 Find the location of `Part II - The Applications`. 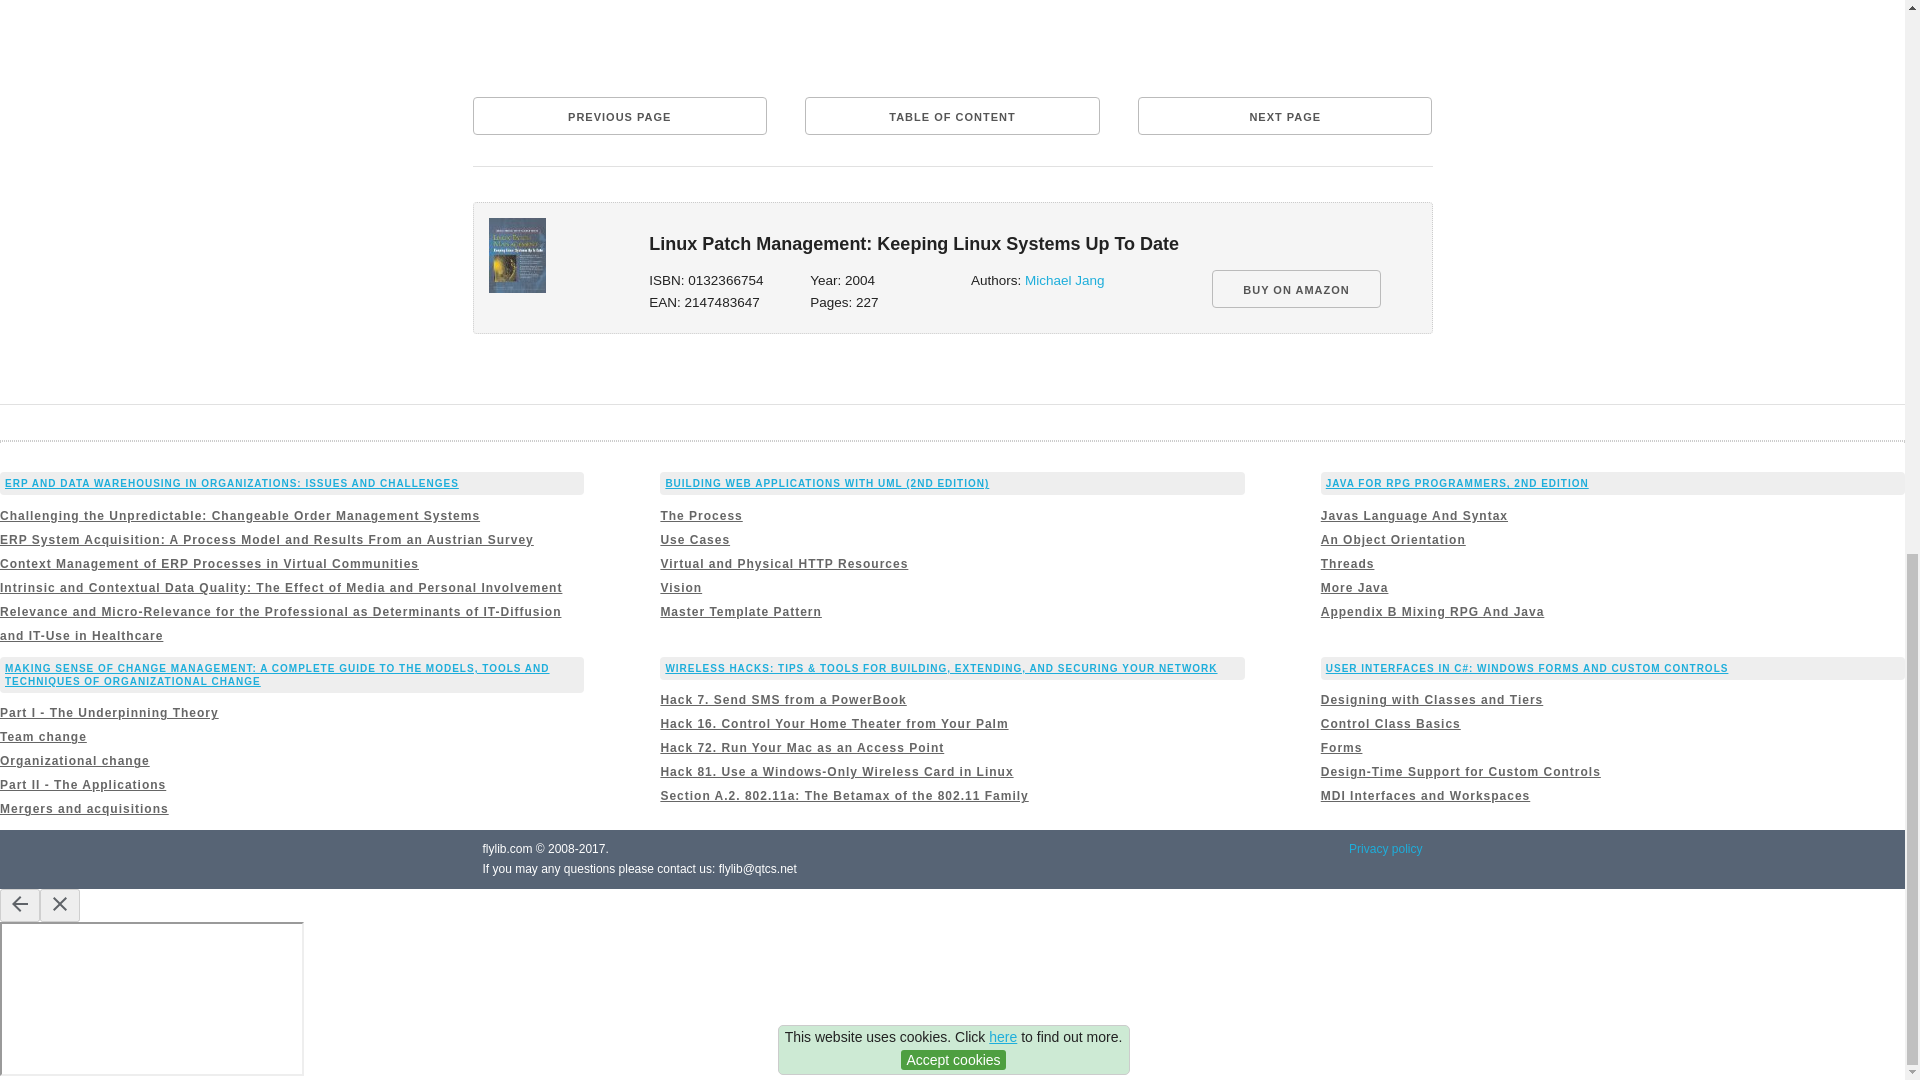

Part II - The Applications is located at coordinates (82, 784).